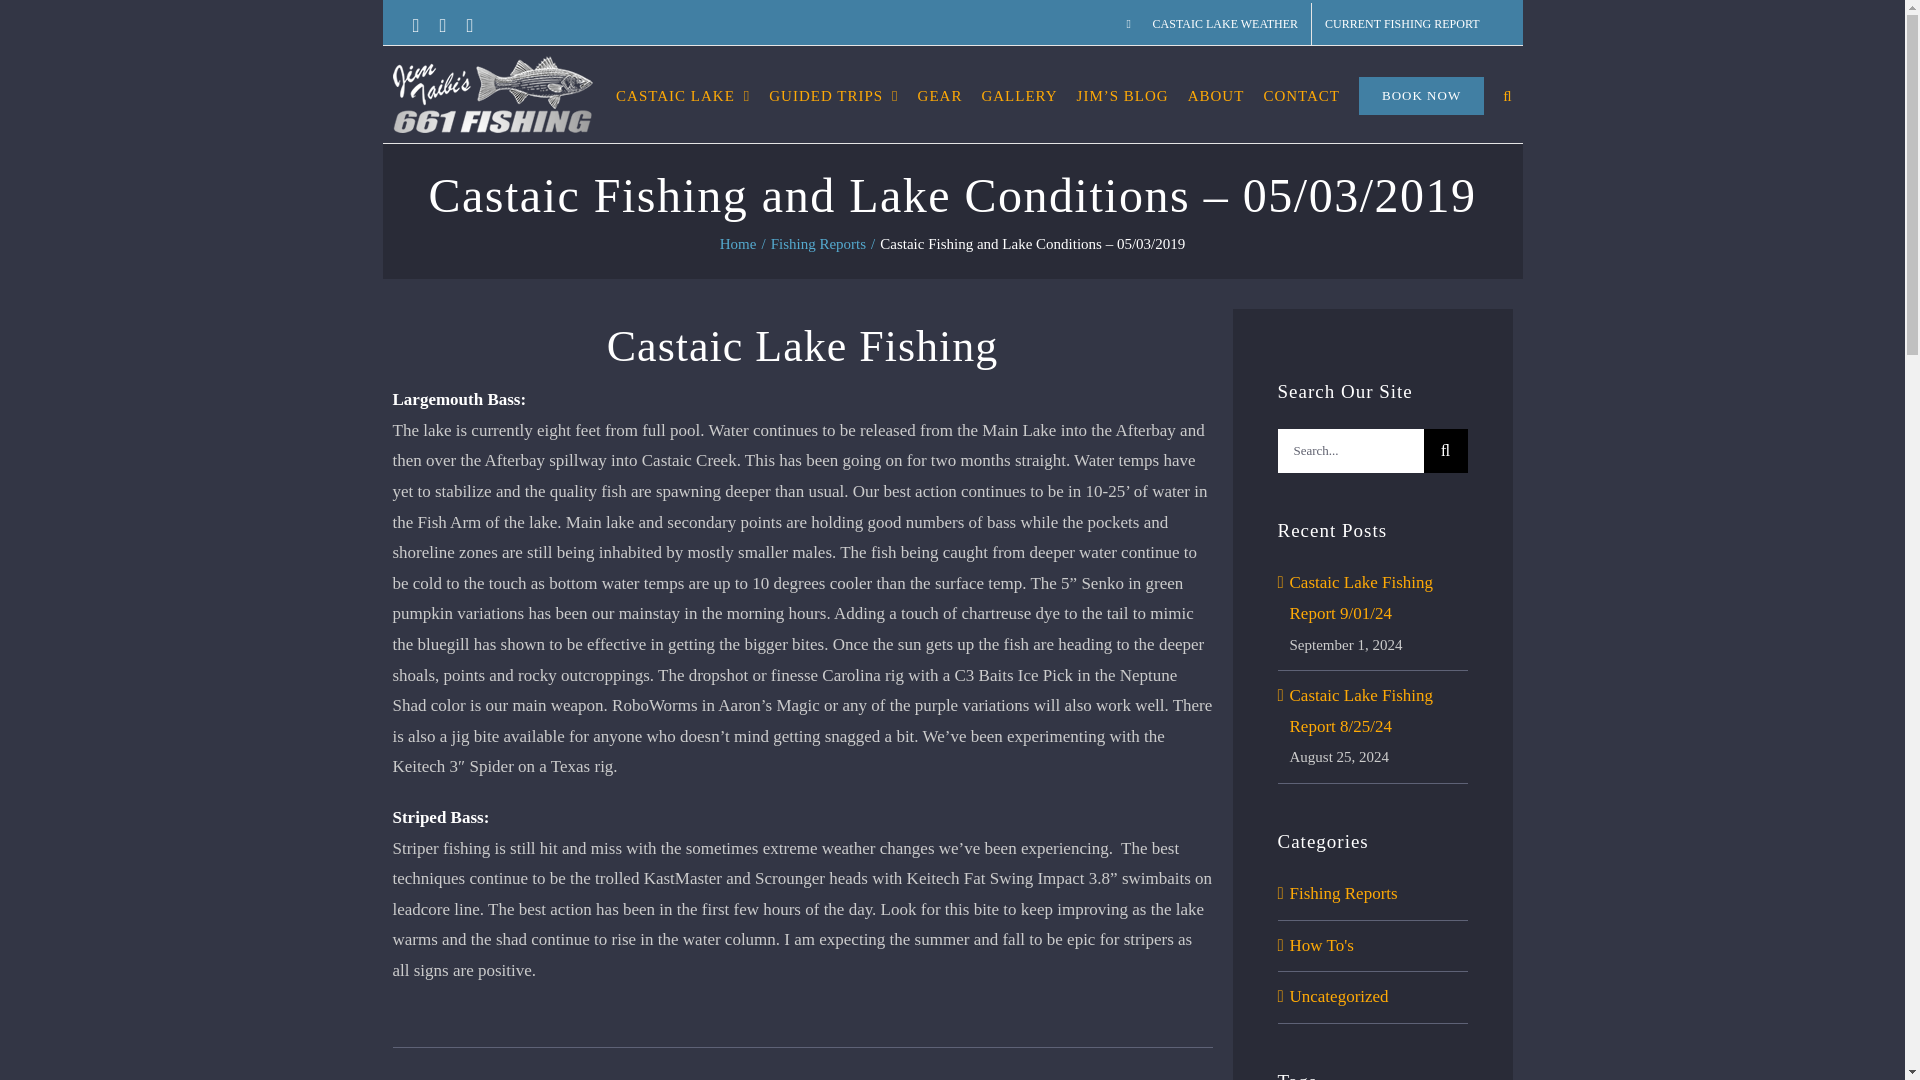 This screenshot has width=1920, height=1080. I want to click on CURRENT FISHING REPORT, so click(1401, 24).